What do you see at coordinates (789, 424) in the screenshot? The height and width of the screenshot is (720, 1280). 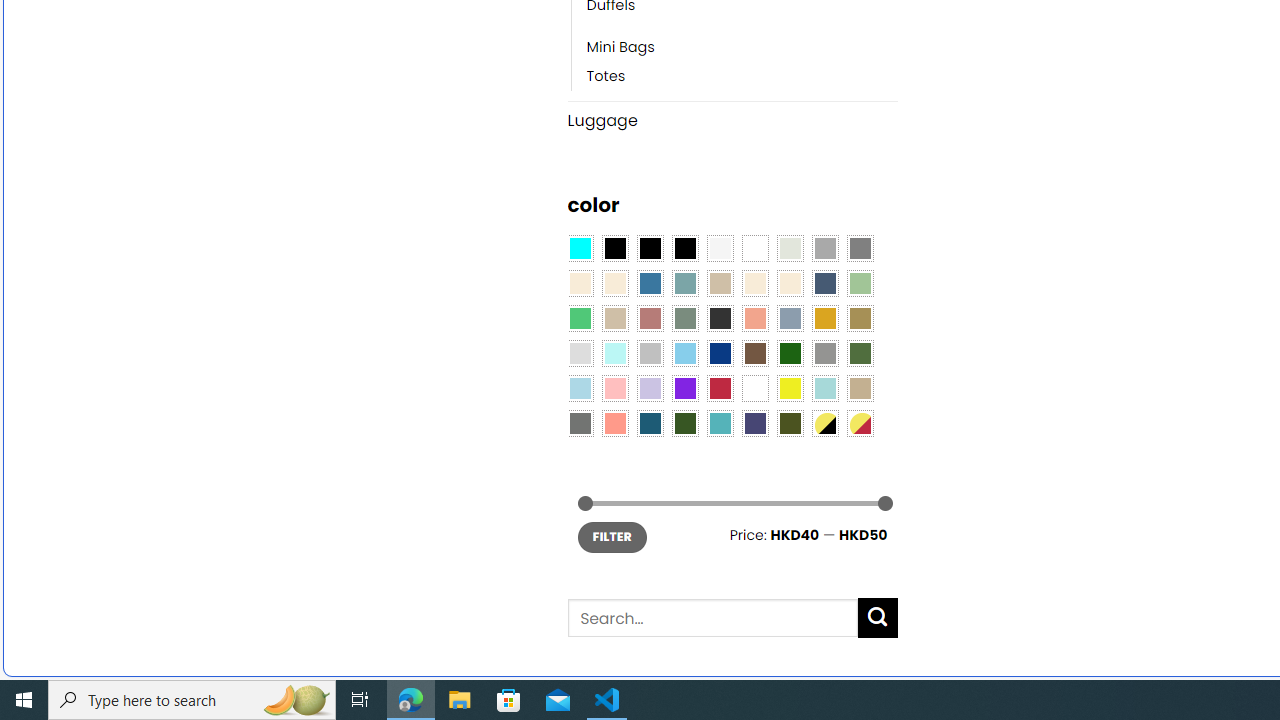 I see `Army Green` at bounding box center [789, 424].